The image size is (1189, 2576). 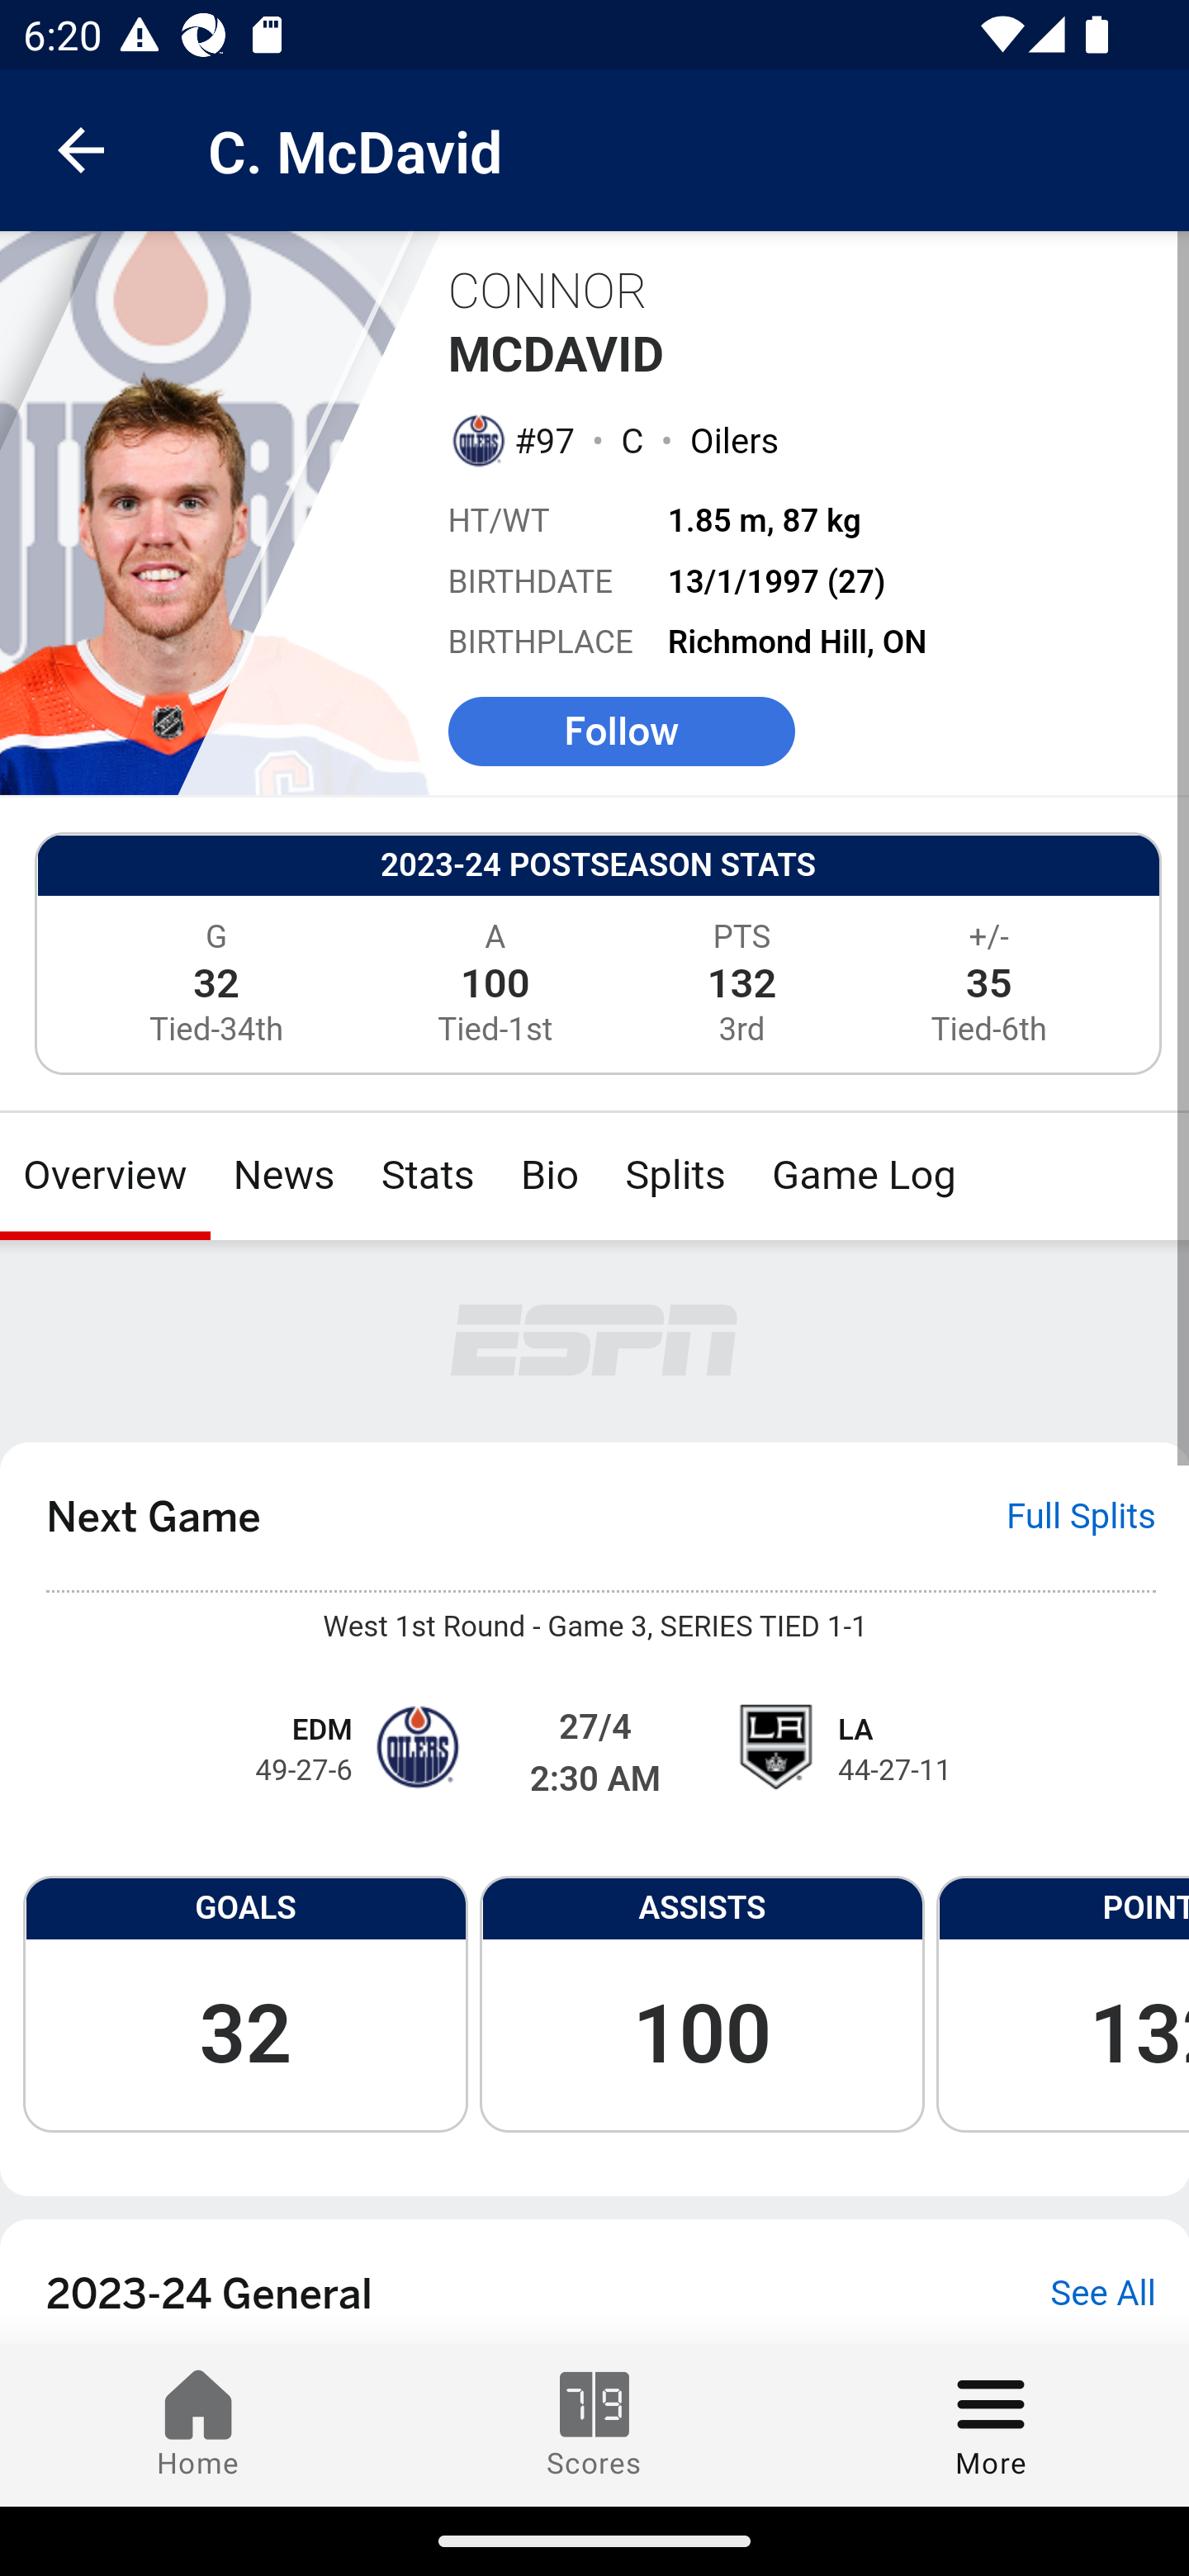 I want to click on Bio, so click(x=550, y=1176).